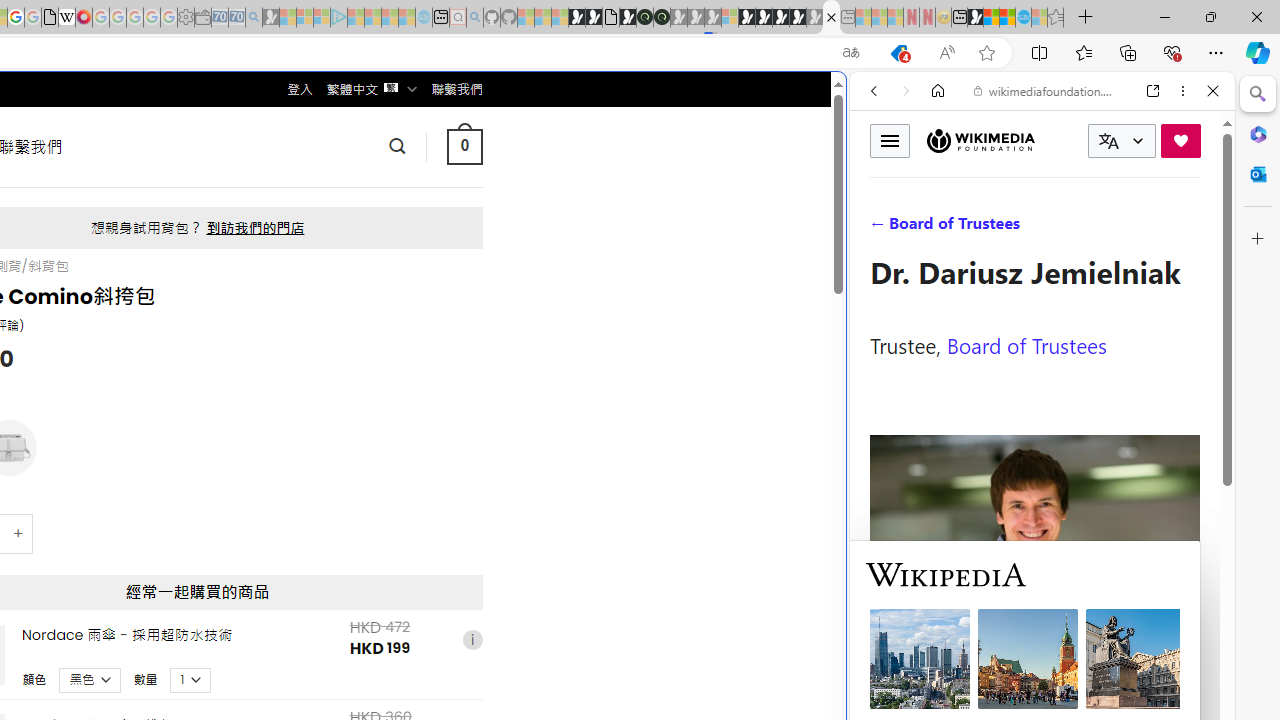 Image resolution: width=1280 pixels, height=720 pixels. What do you see at coordinates (980, 140) in the screenshot?
I see `Wikimedia Foundation` at bounding box center [980, 140].